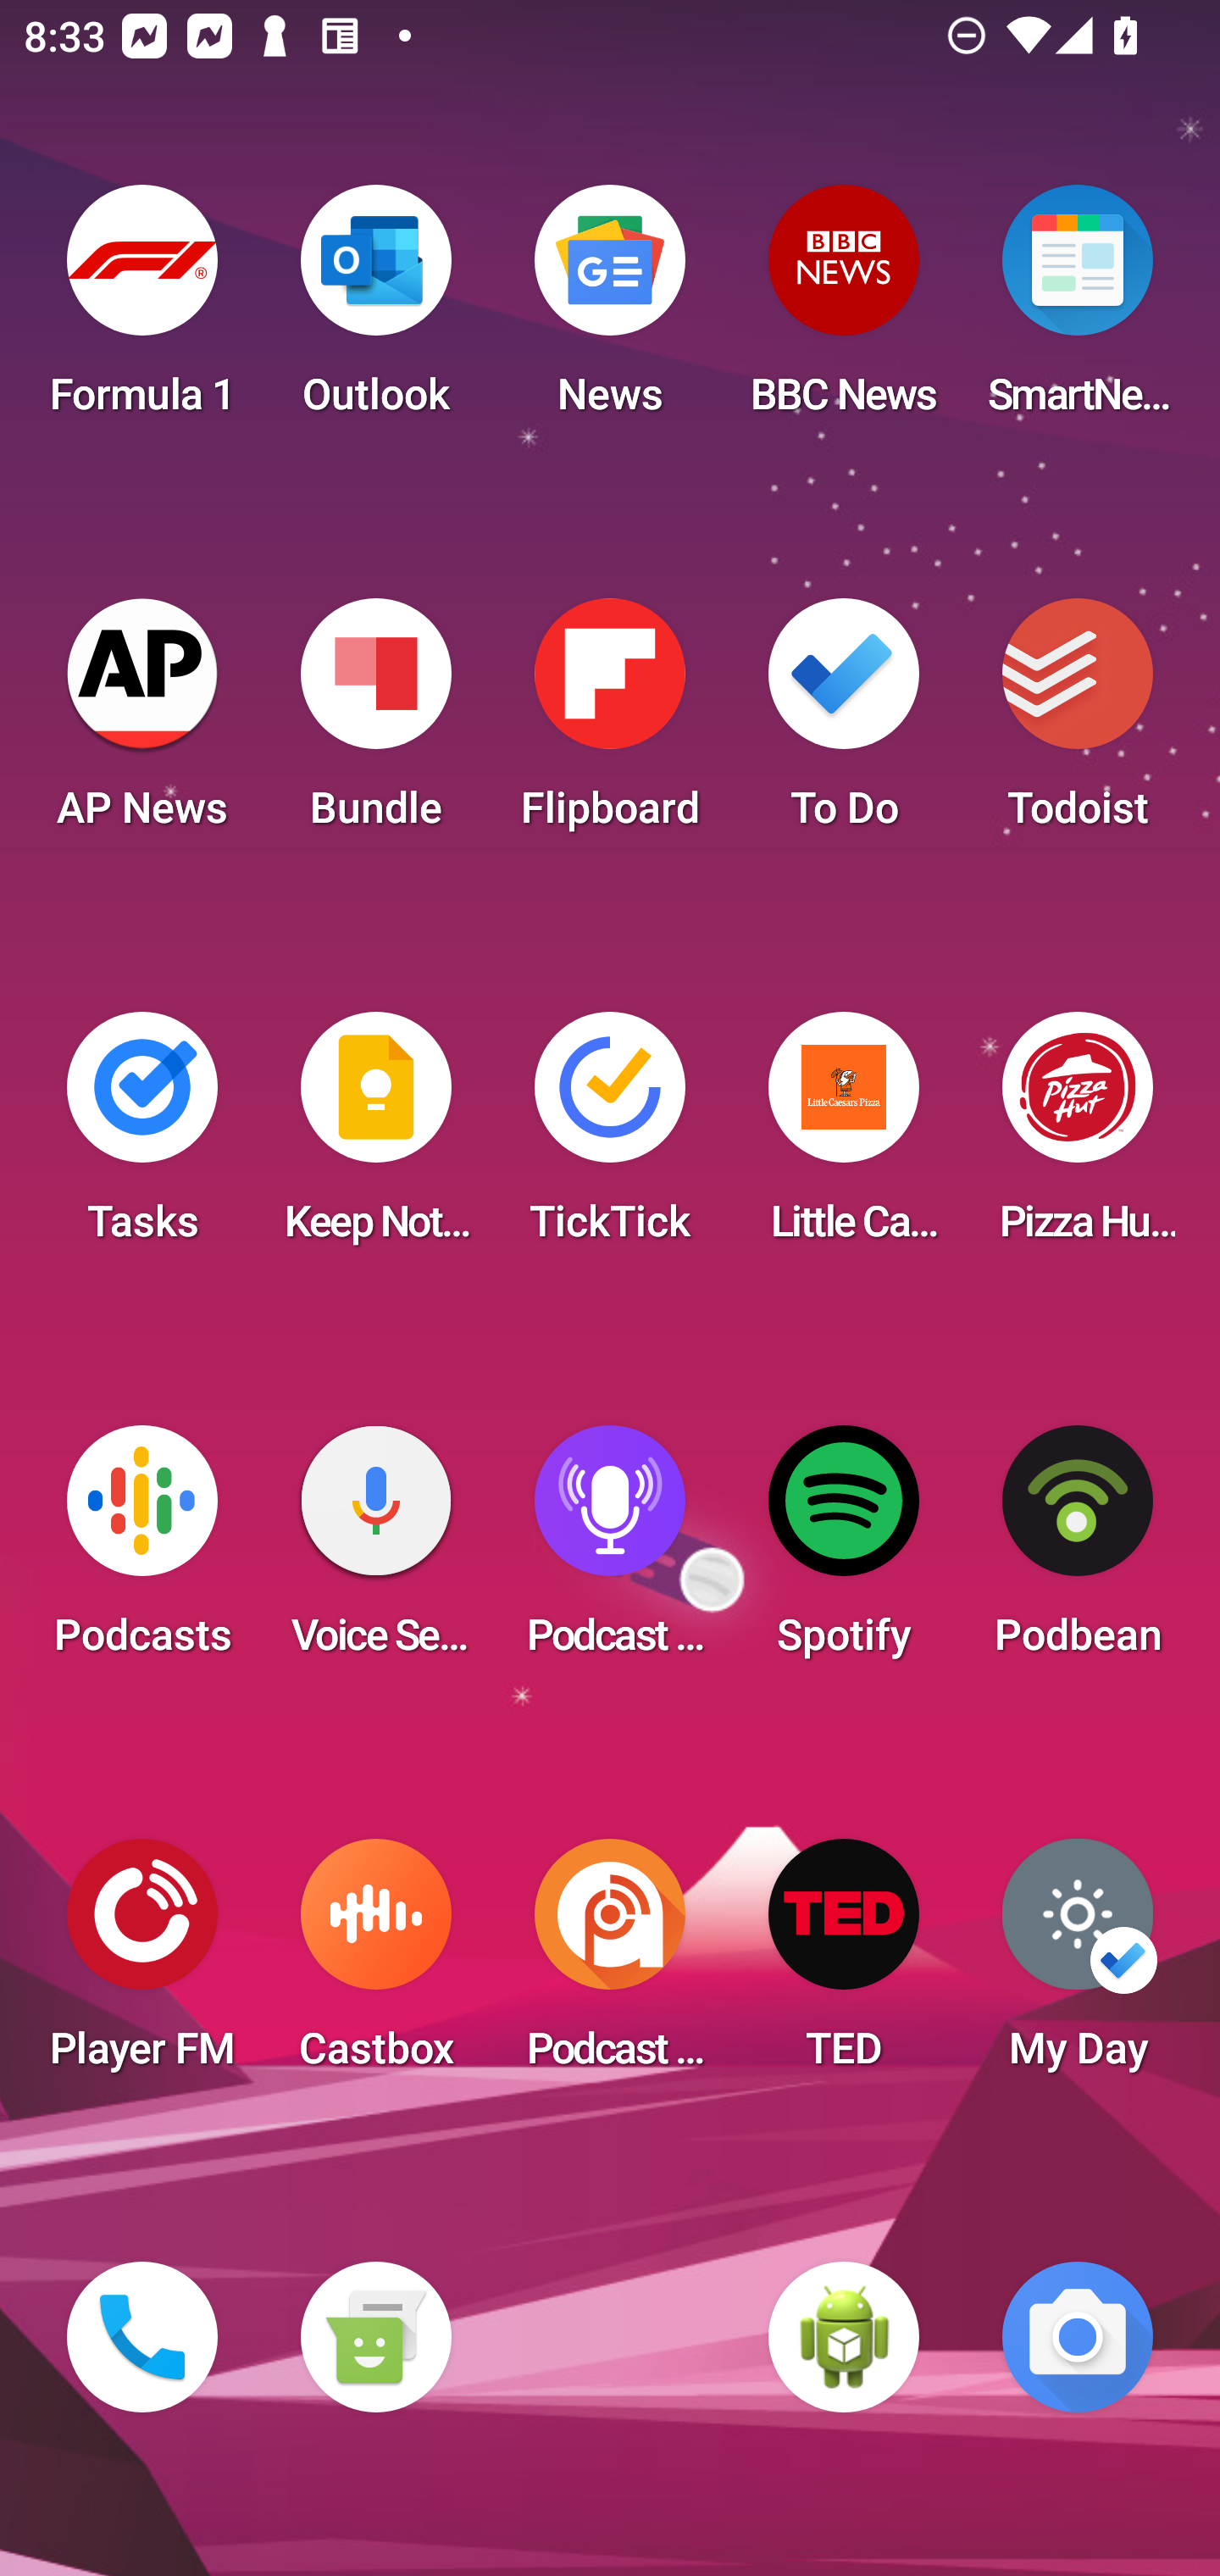 The width and height of the screenshot is (1220, 2576). What do you see at coordinates (142, 310) in the screenshot?
I see `Formula 1` at bounding box center [142, 310].